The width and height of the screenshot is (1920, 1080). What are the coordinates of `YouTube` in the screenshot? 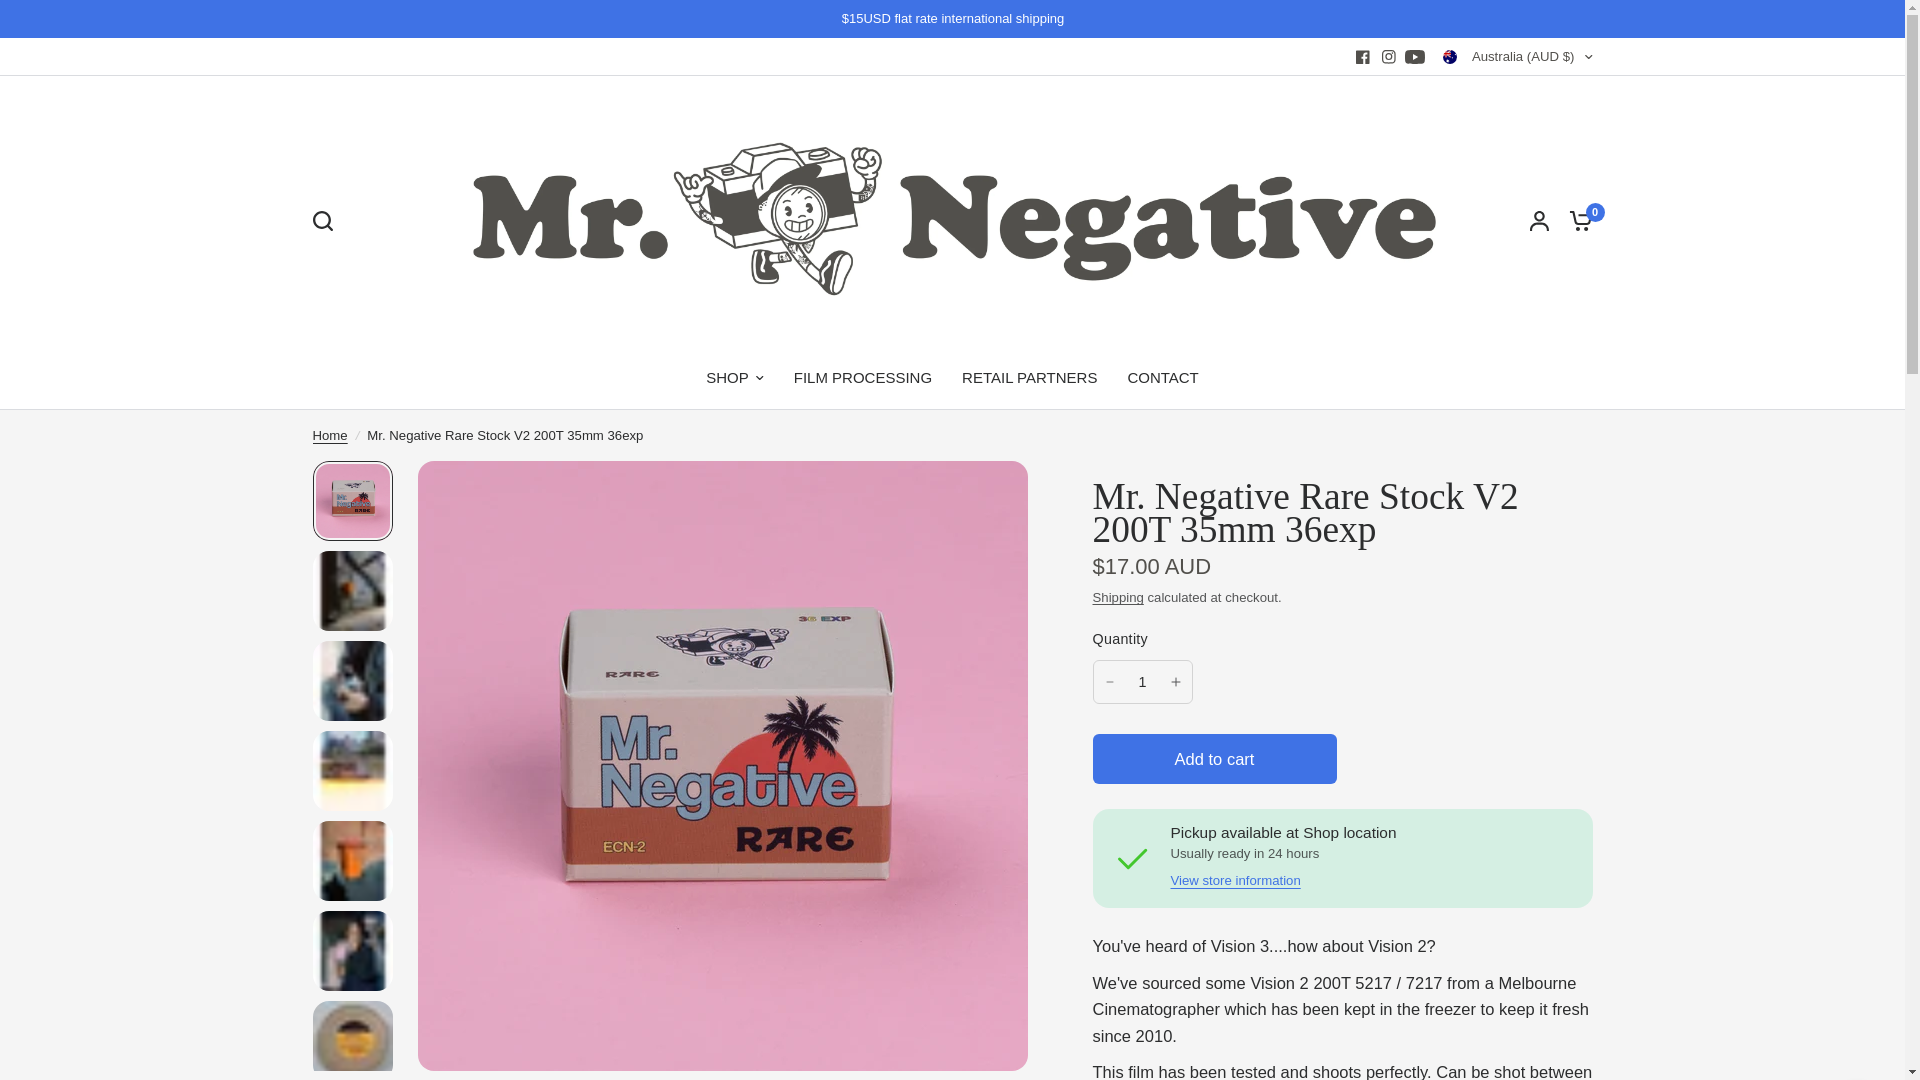 It's located at (1414, 57).